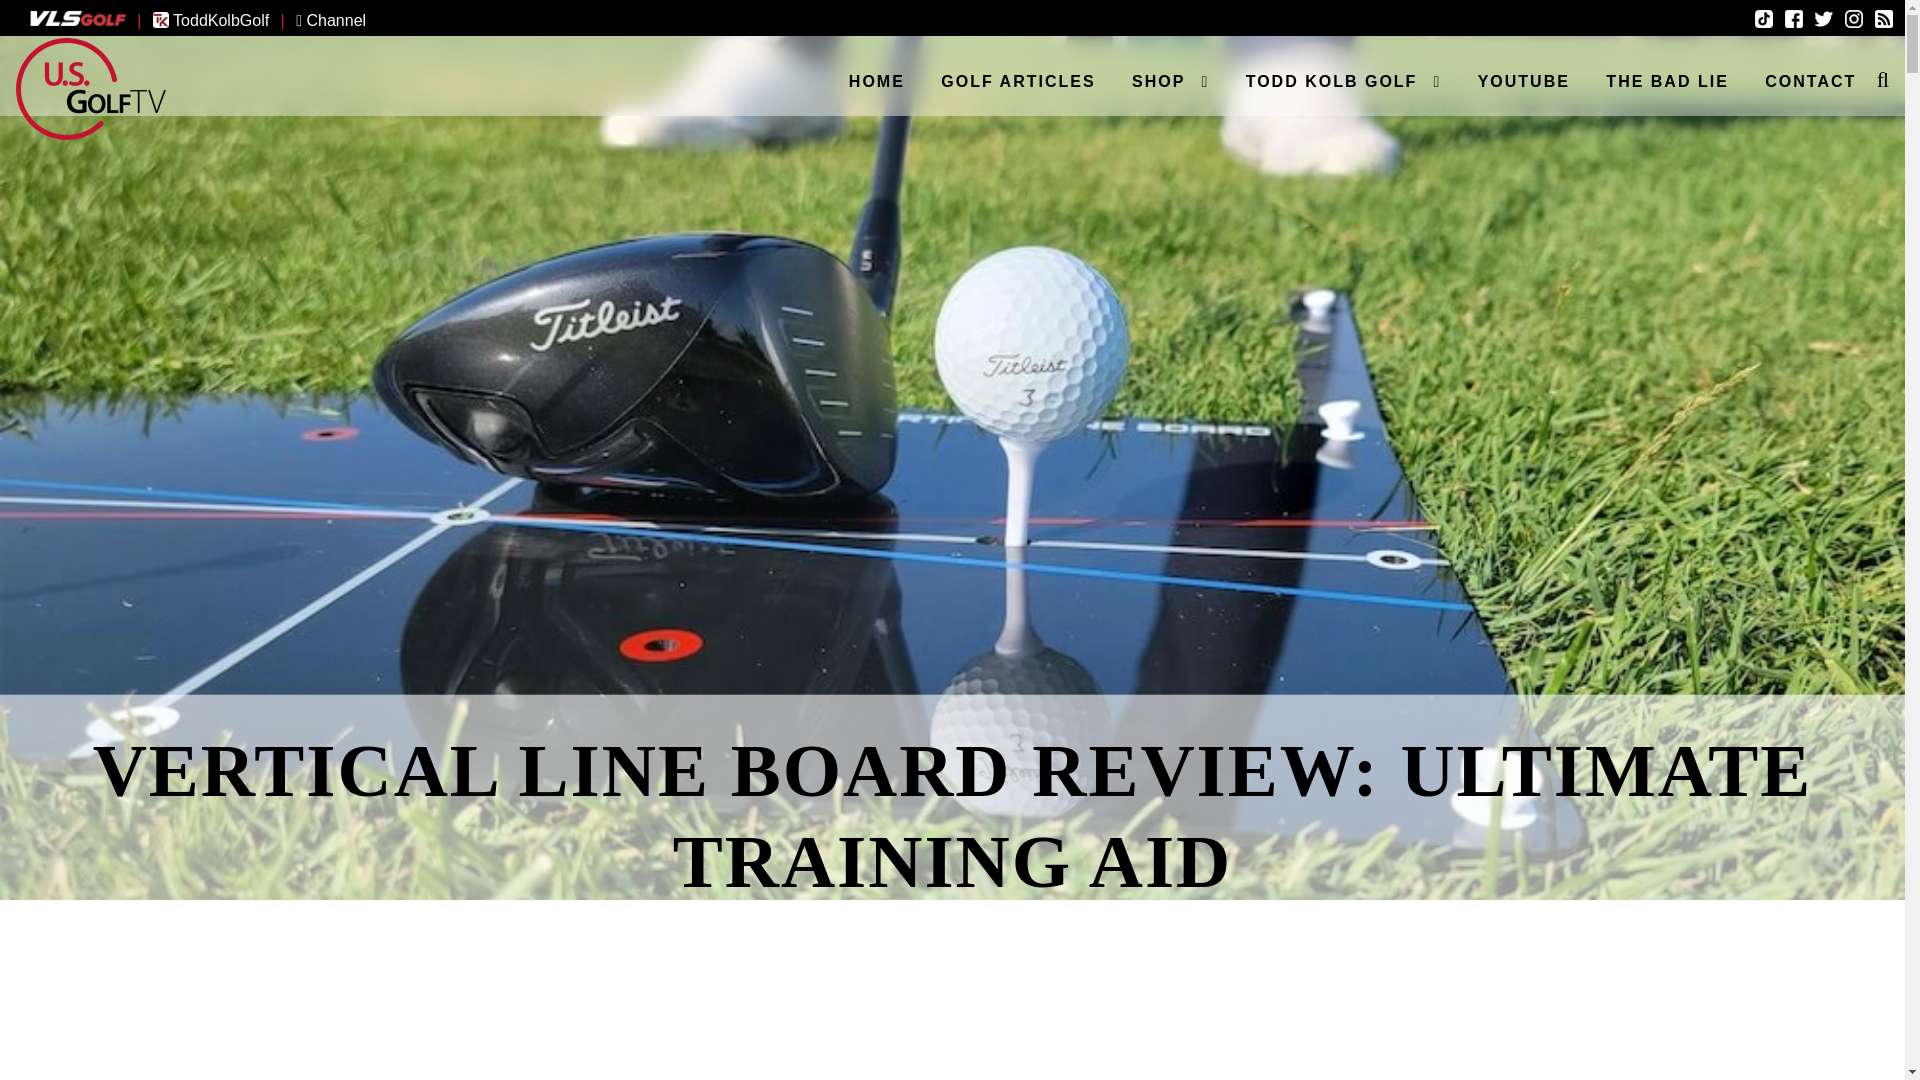 The image size is (1920, 1080). Describe the element at coordinates (1523, 80) in the screenshot. I see `YOUTUBE` at that location.